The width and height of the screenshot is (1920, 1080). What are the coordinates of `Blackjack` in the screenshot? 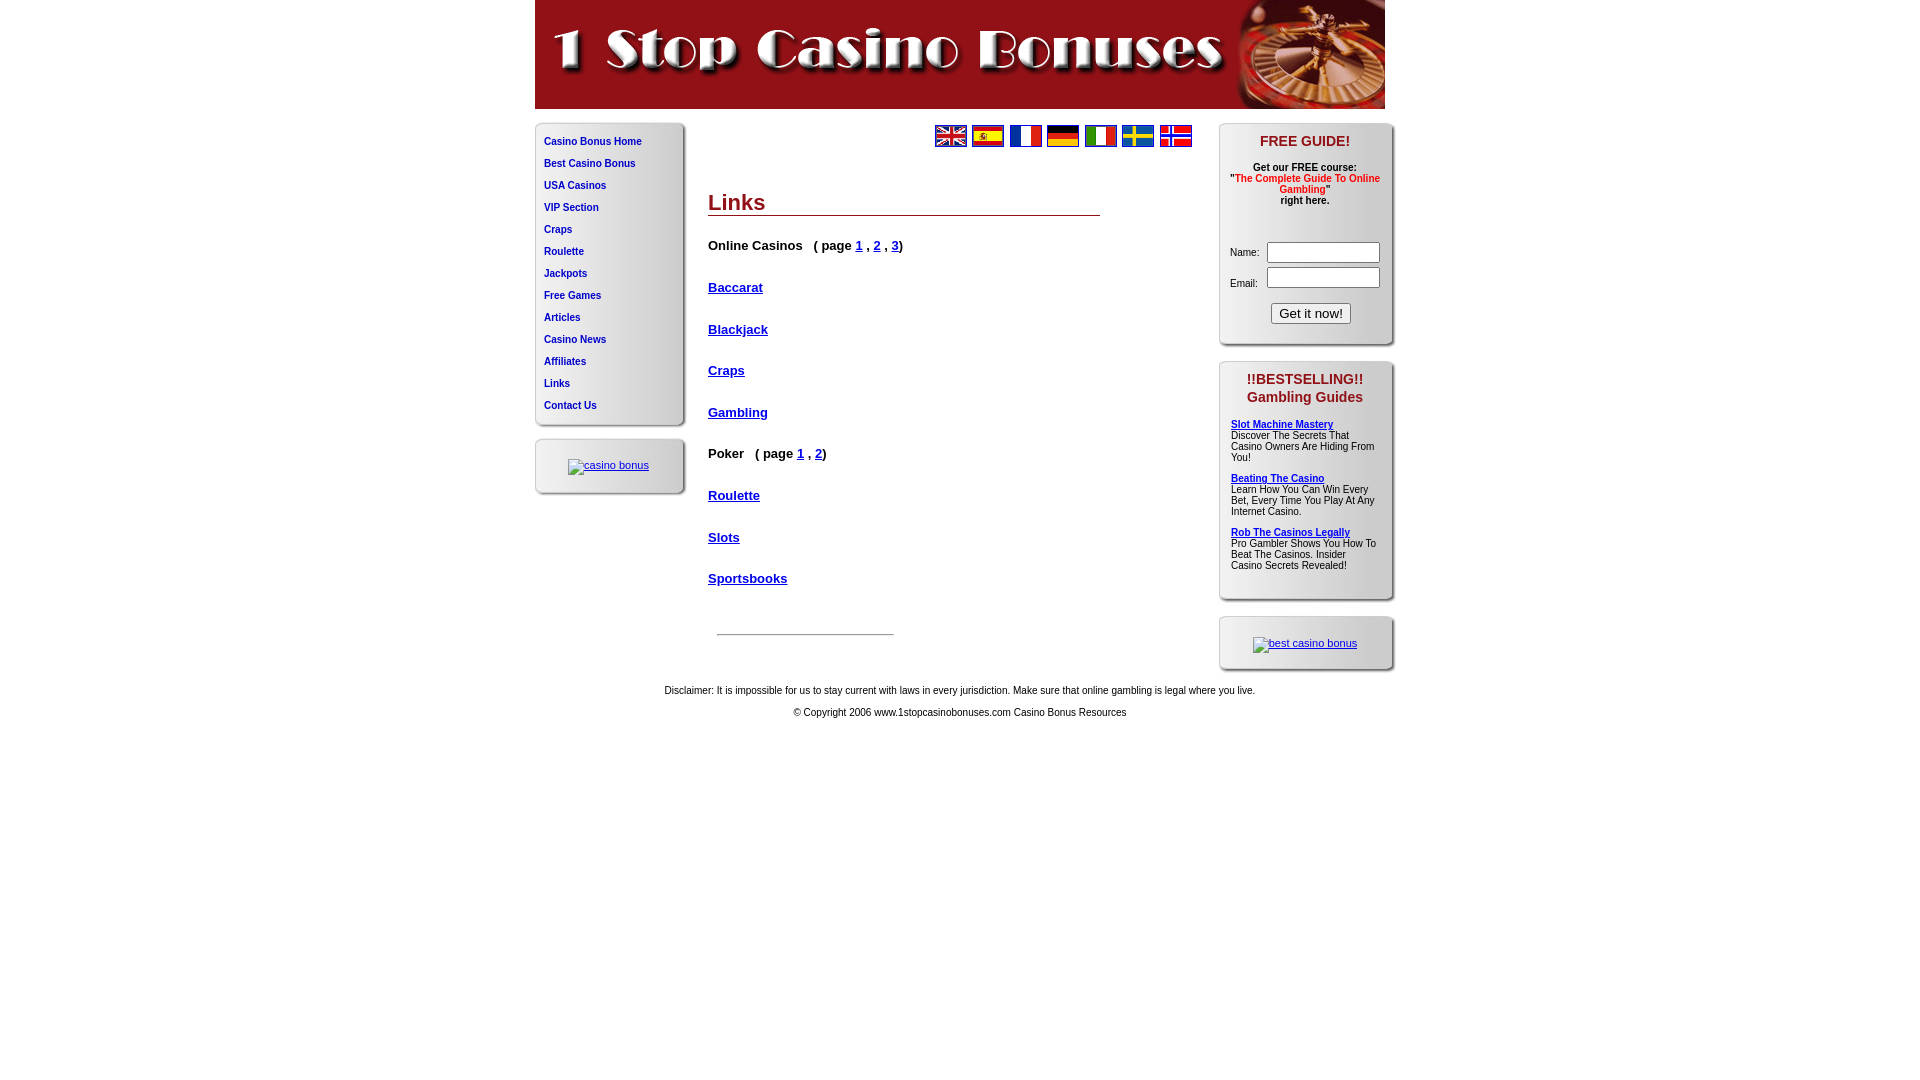 It's located at (738, 330).